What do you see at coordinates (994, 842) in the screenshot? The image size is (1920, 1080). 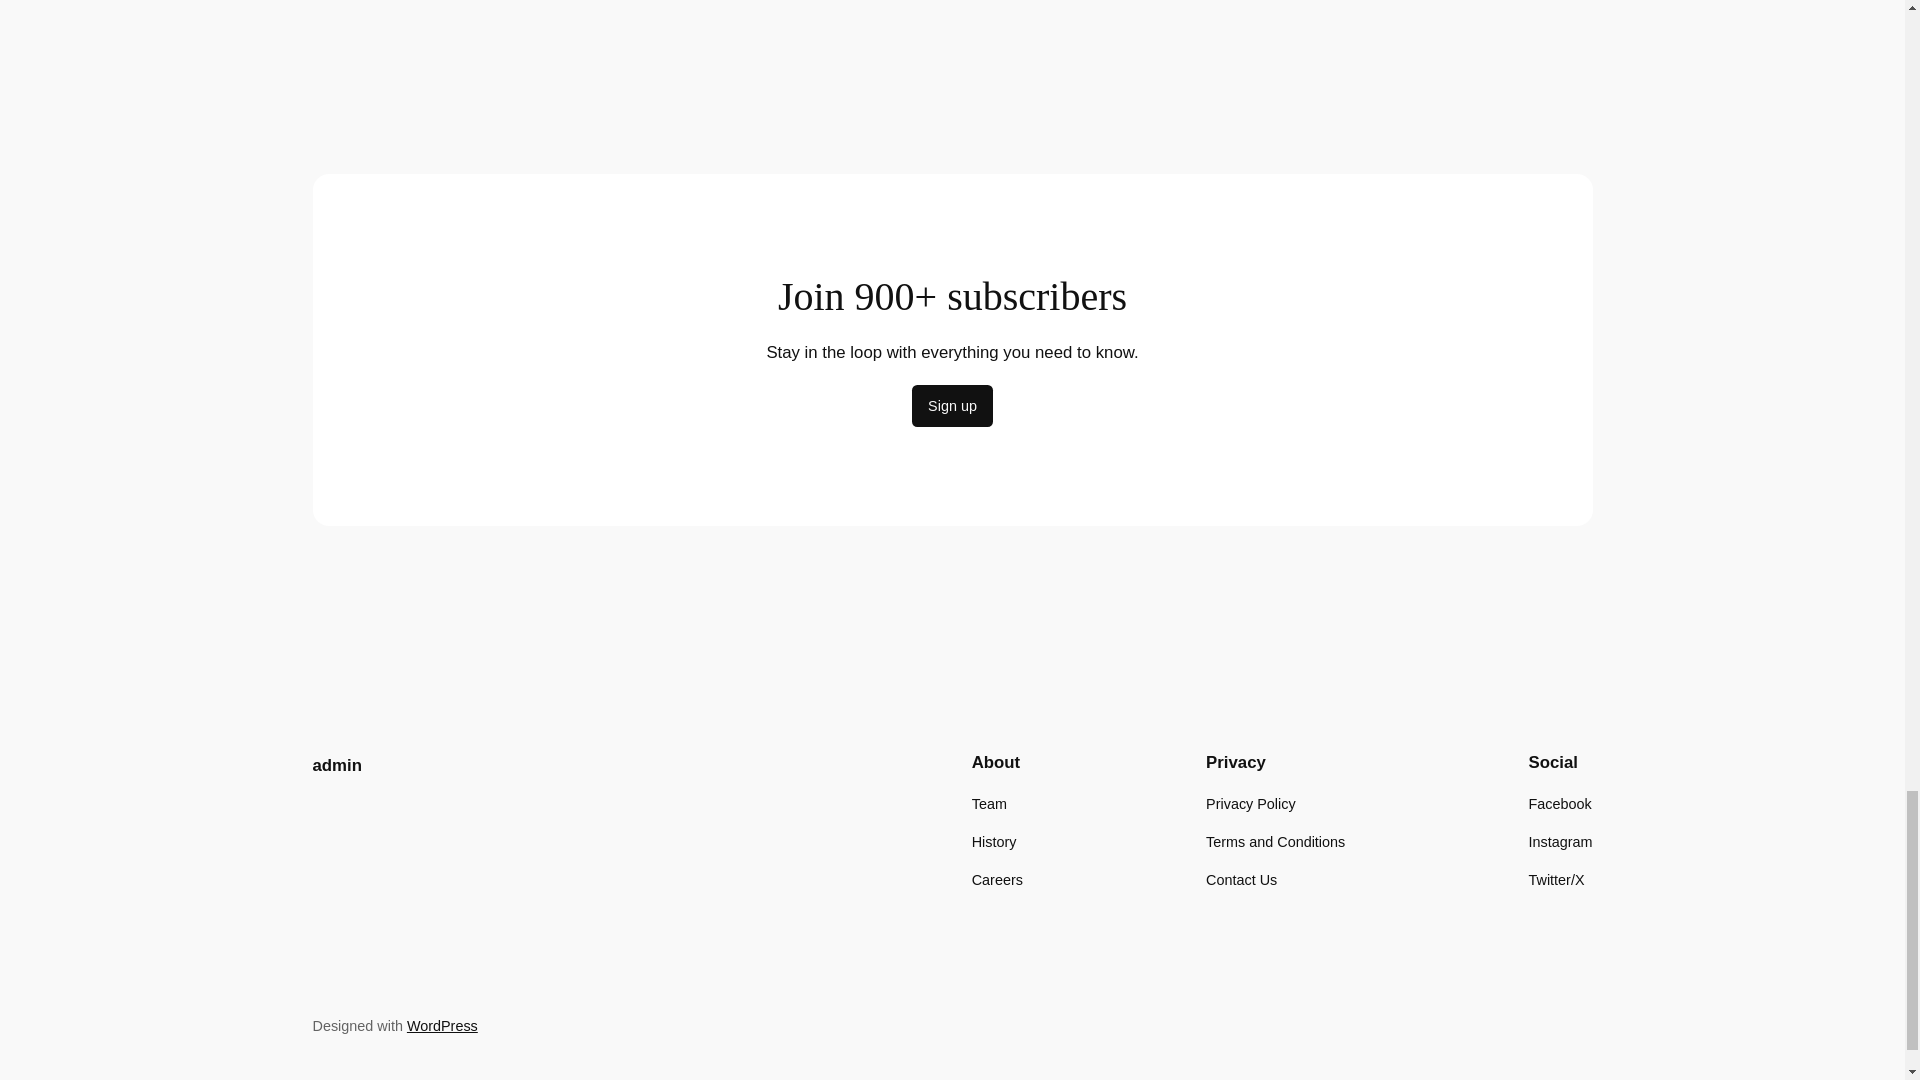 I see `History` at bounding box center [994, 842].